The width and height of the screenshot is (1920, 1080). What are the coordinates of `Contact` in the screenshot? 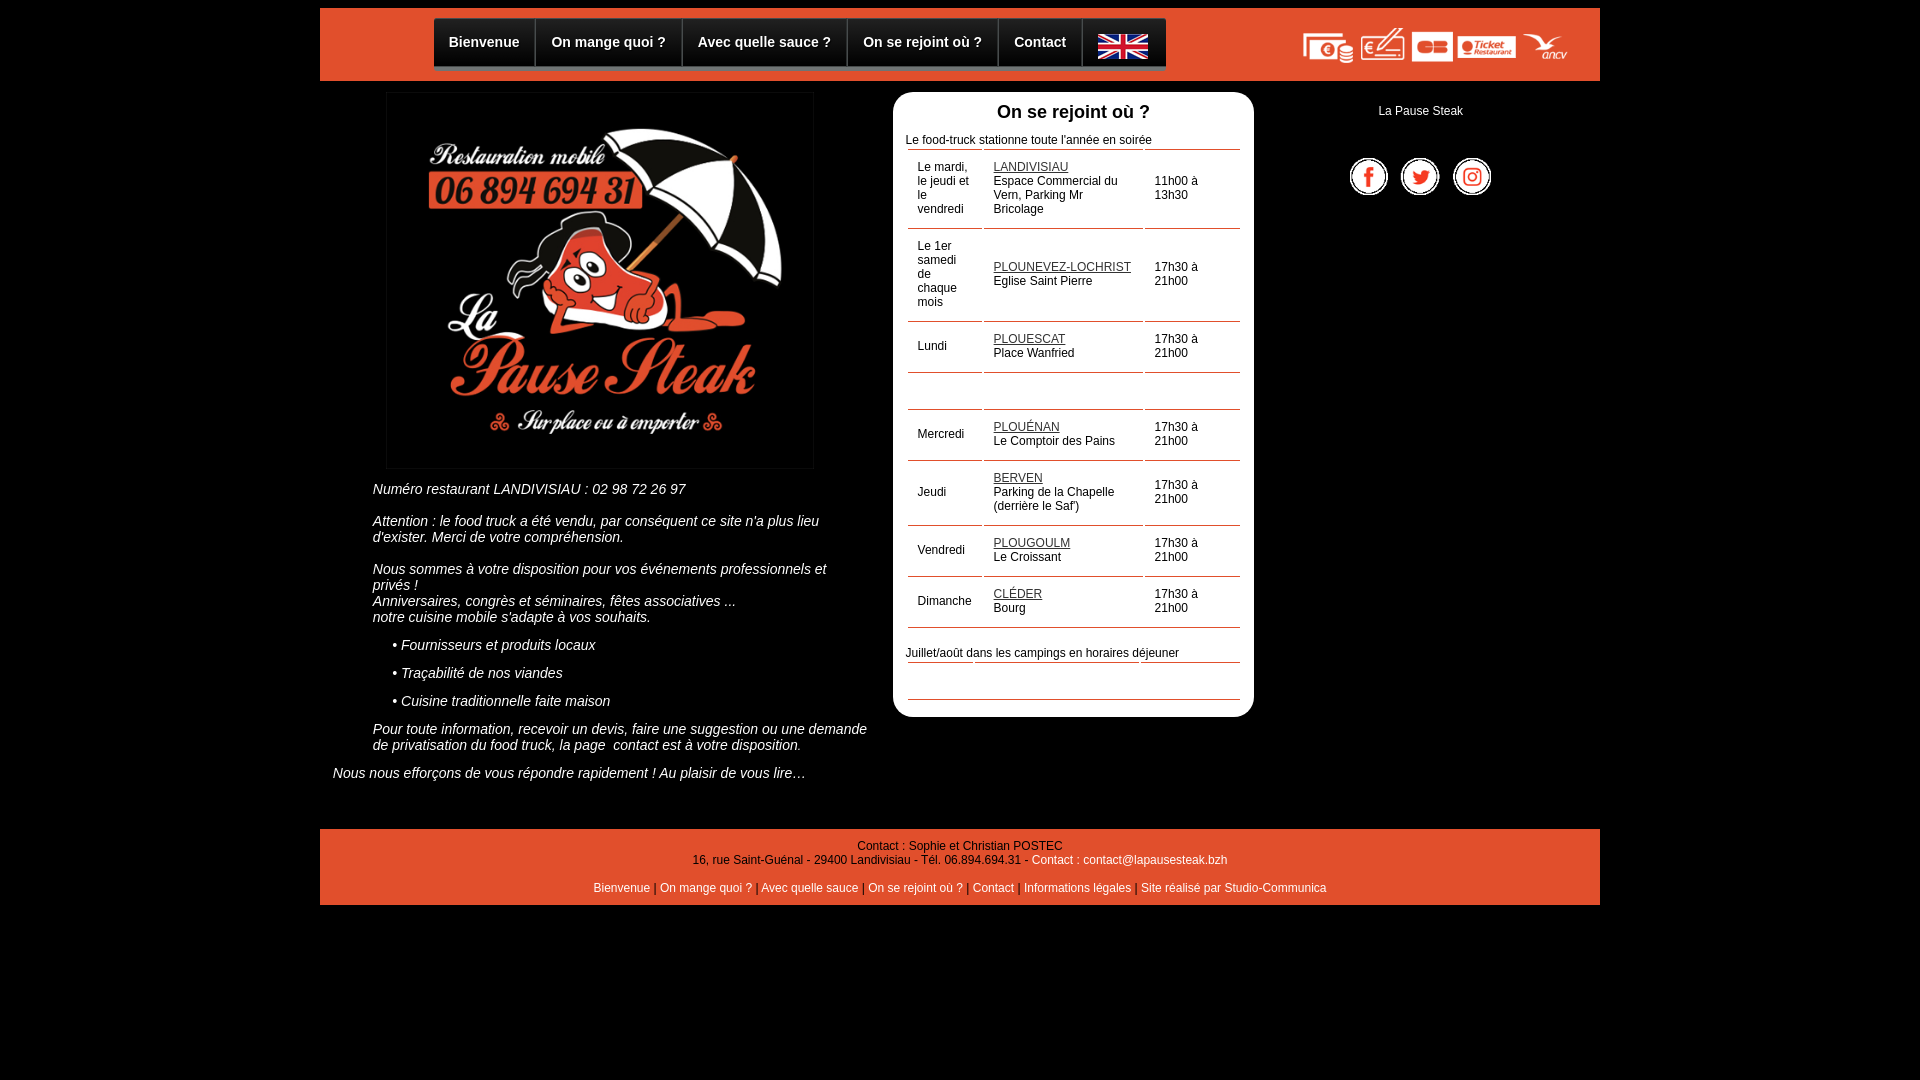 It's located at (1040, 42).